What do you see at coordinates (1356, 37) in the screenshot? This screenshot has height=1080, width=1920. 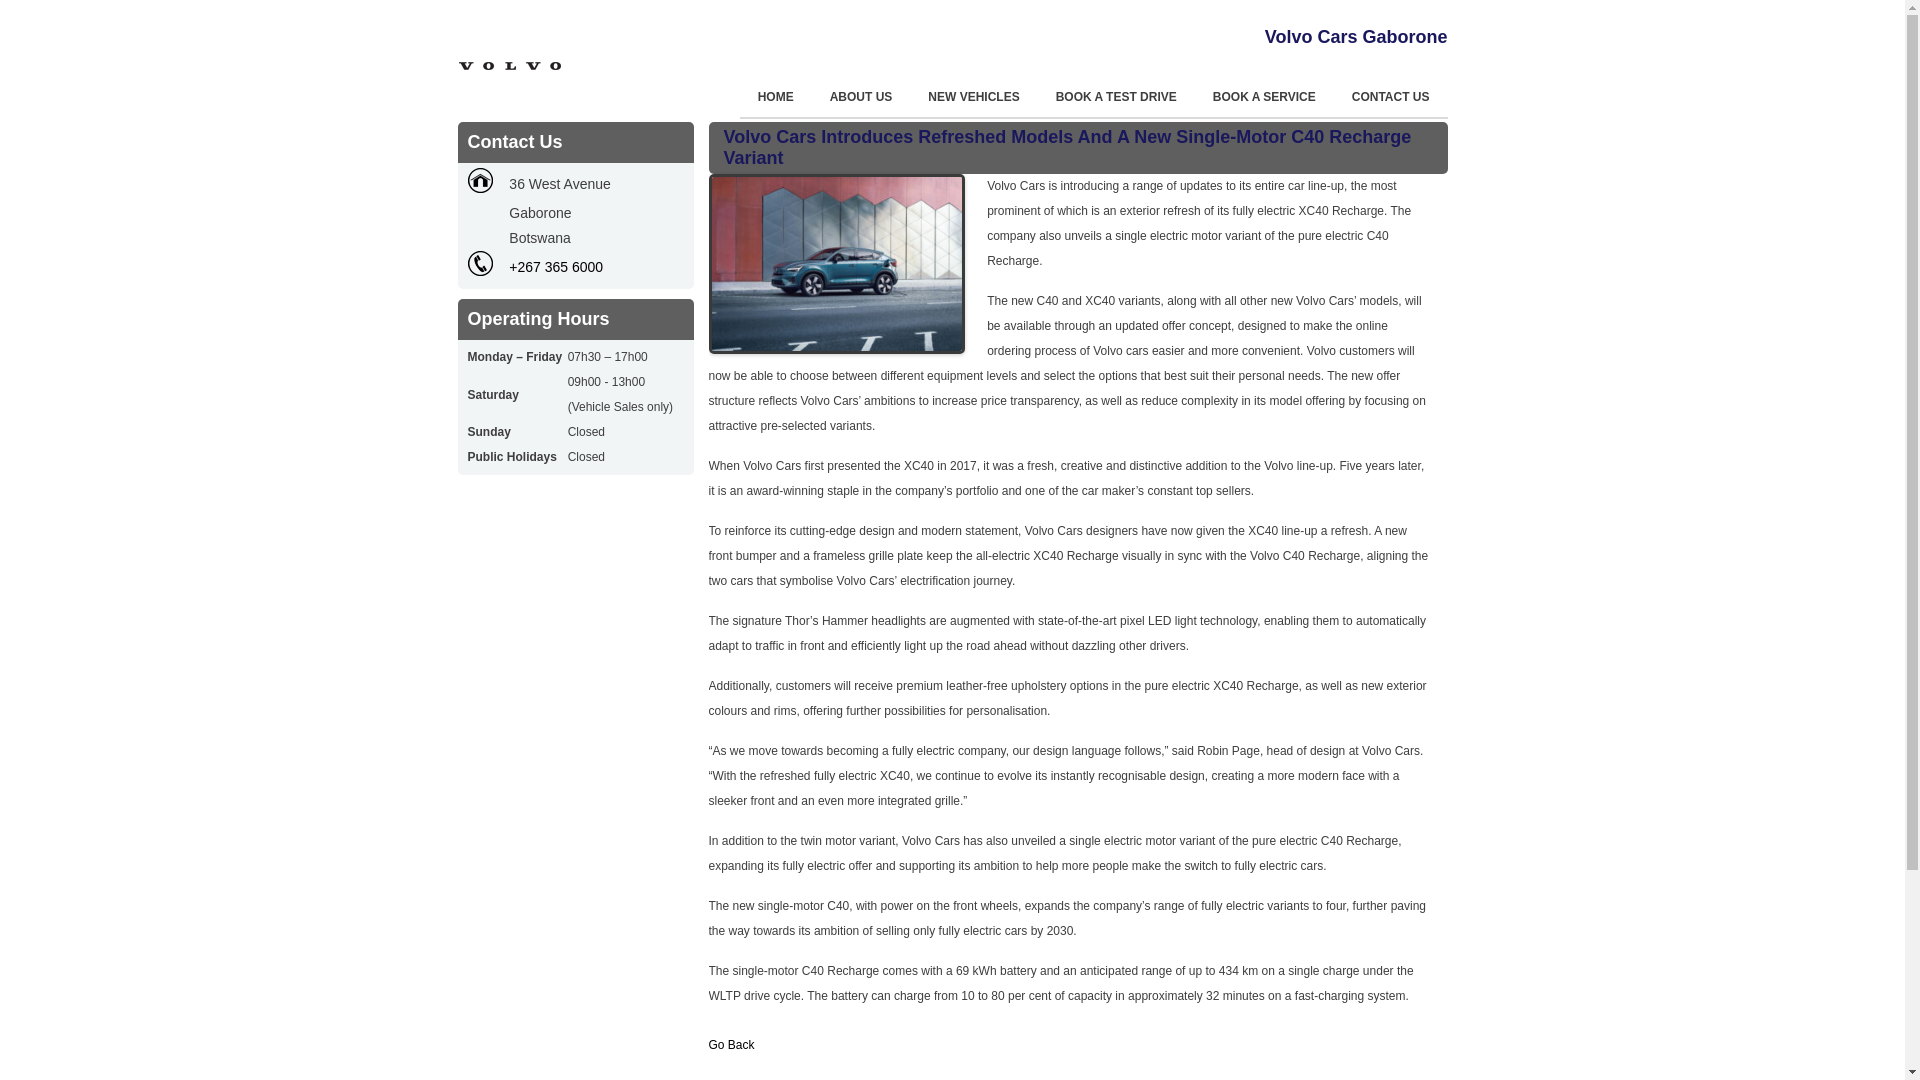 I see `Volvo Cars Gaborone` at bounding box center [1356, 37].